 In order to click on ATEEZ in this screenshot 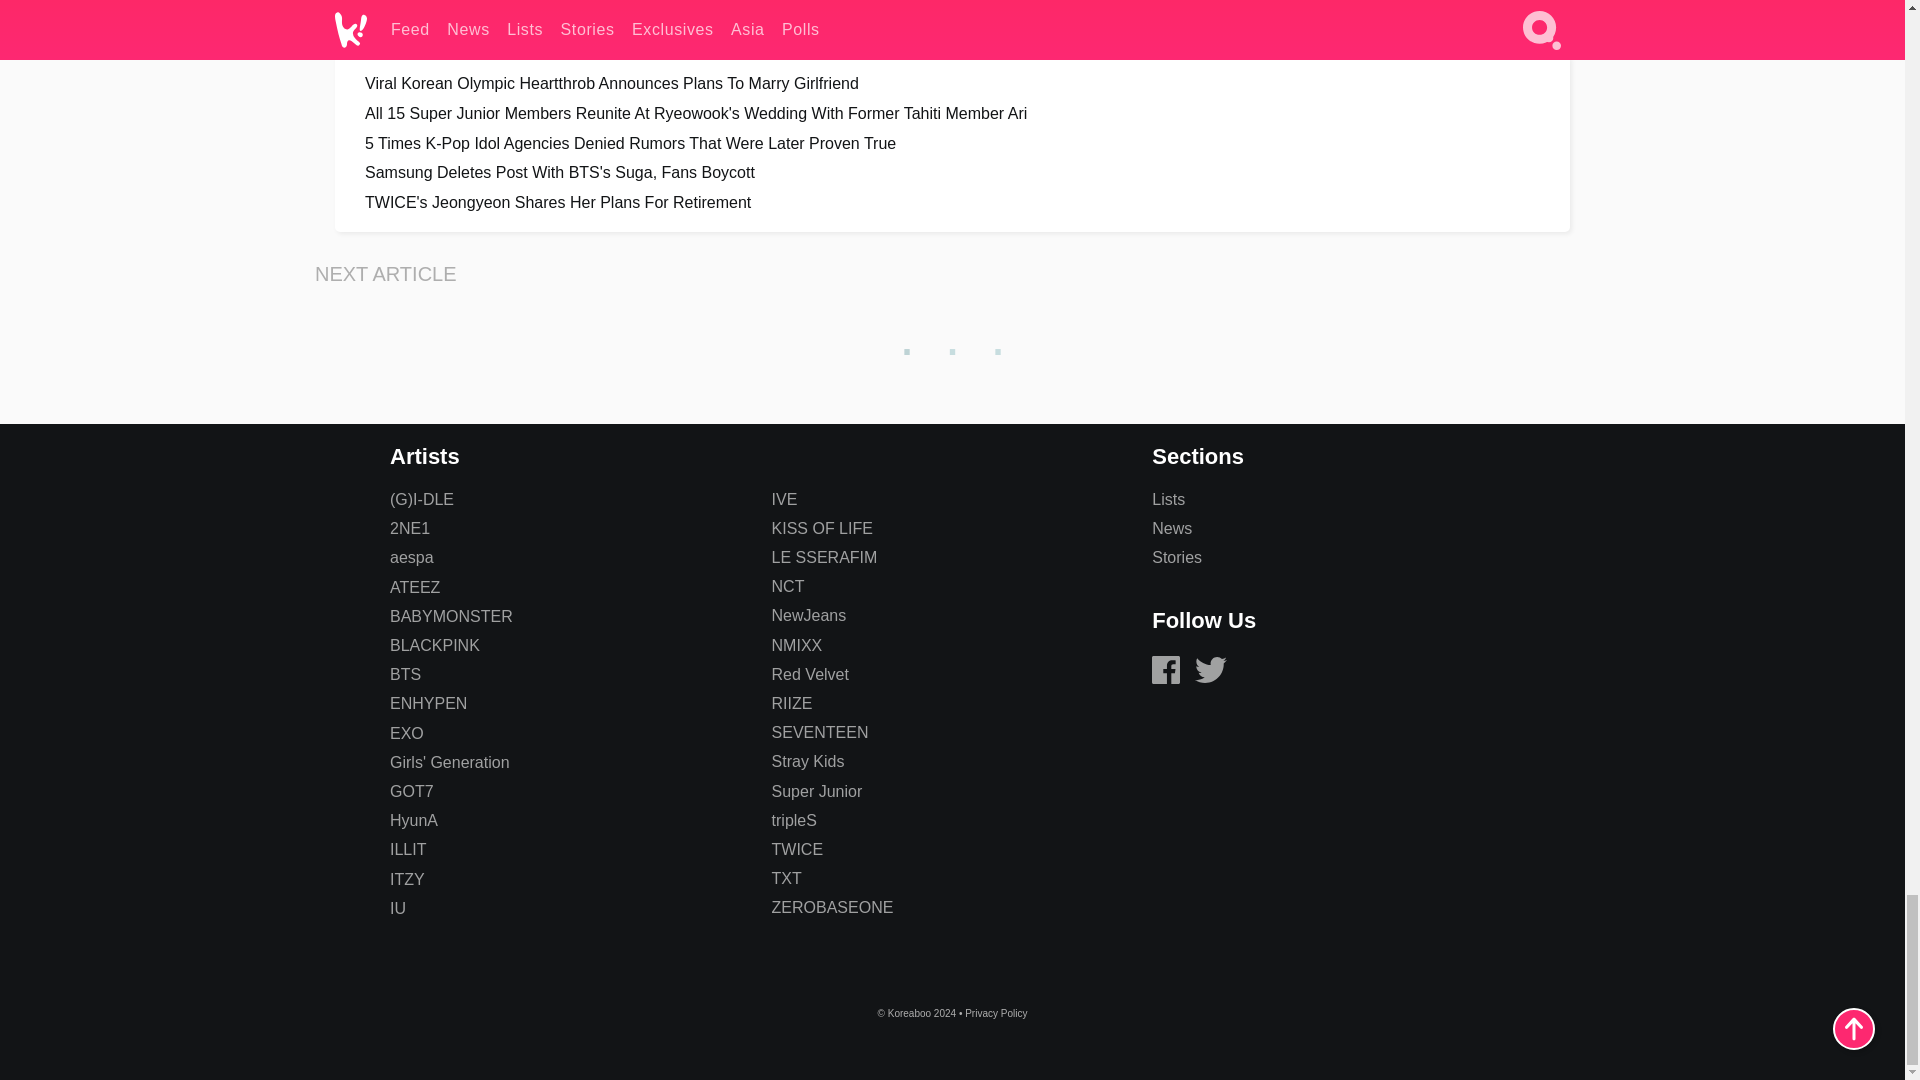, I will do `click(414, 587)`.